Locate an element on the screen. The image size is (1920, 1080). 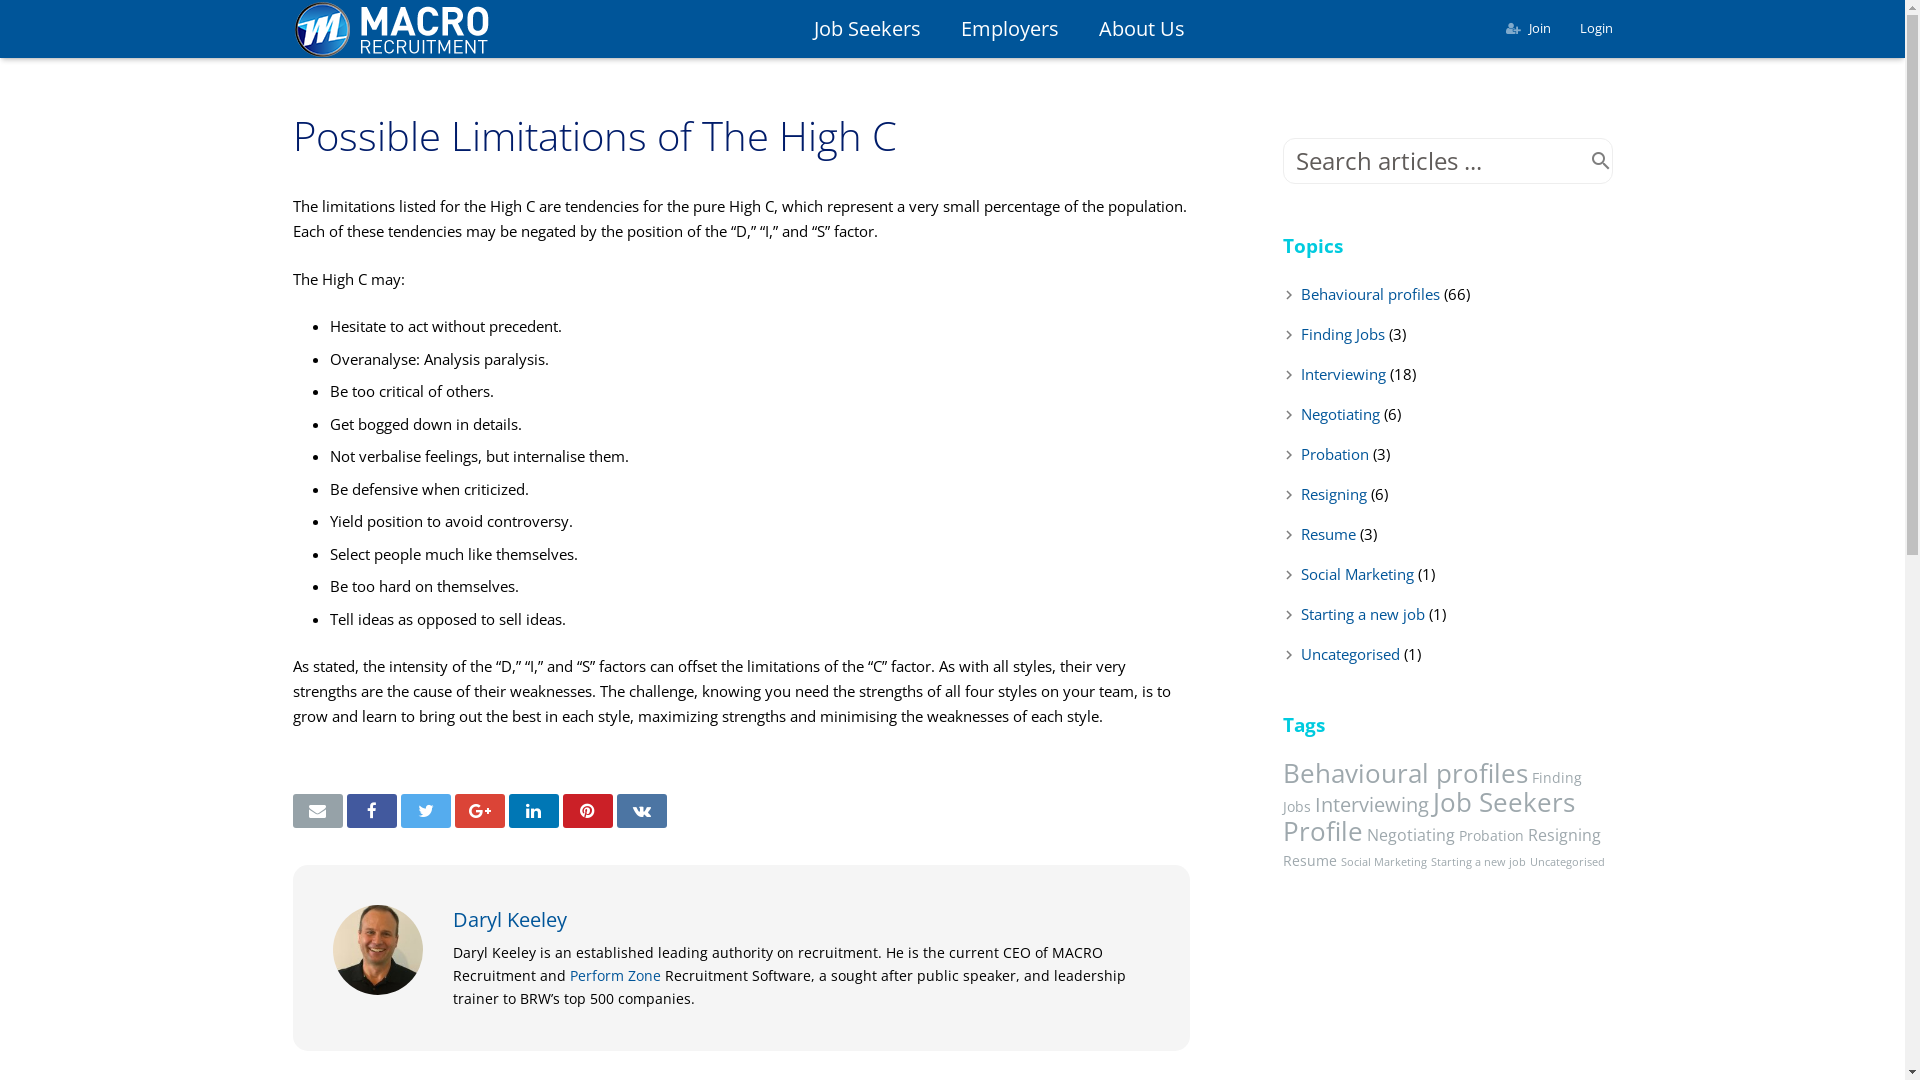
Resume is located at coordinates (1309, 860).